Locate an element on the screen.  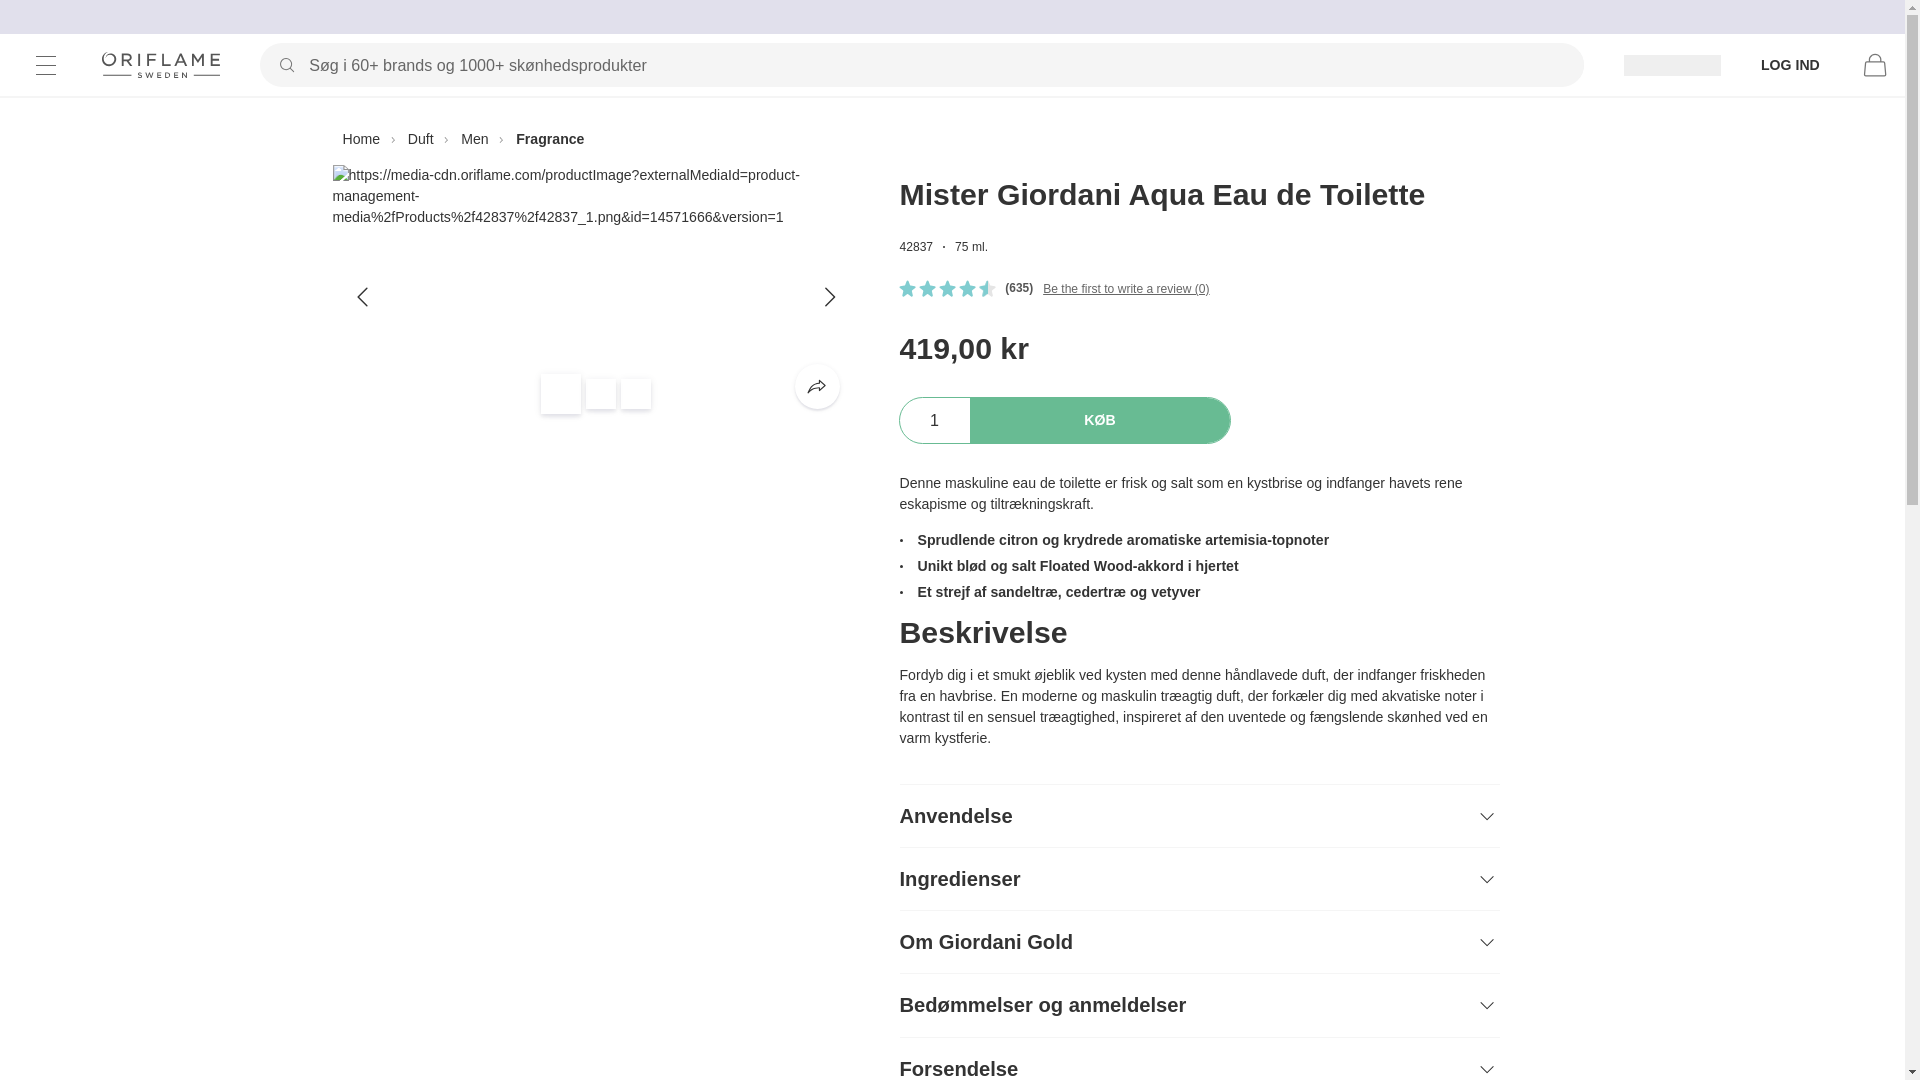
Home is located at coordinates (360, 138).